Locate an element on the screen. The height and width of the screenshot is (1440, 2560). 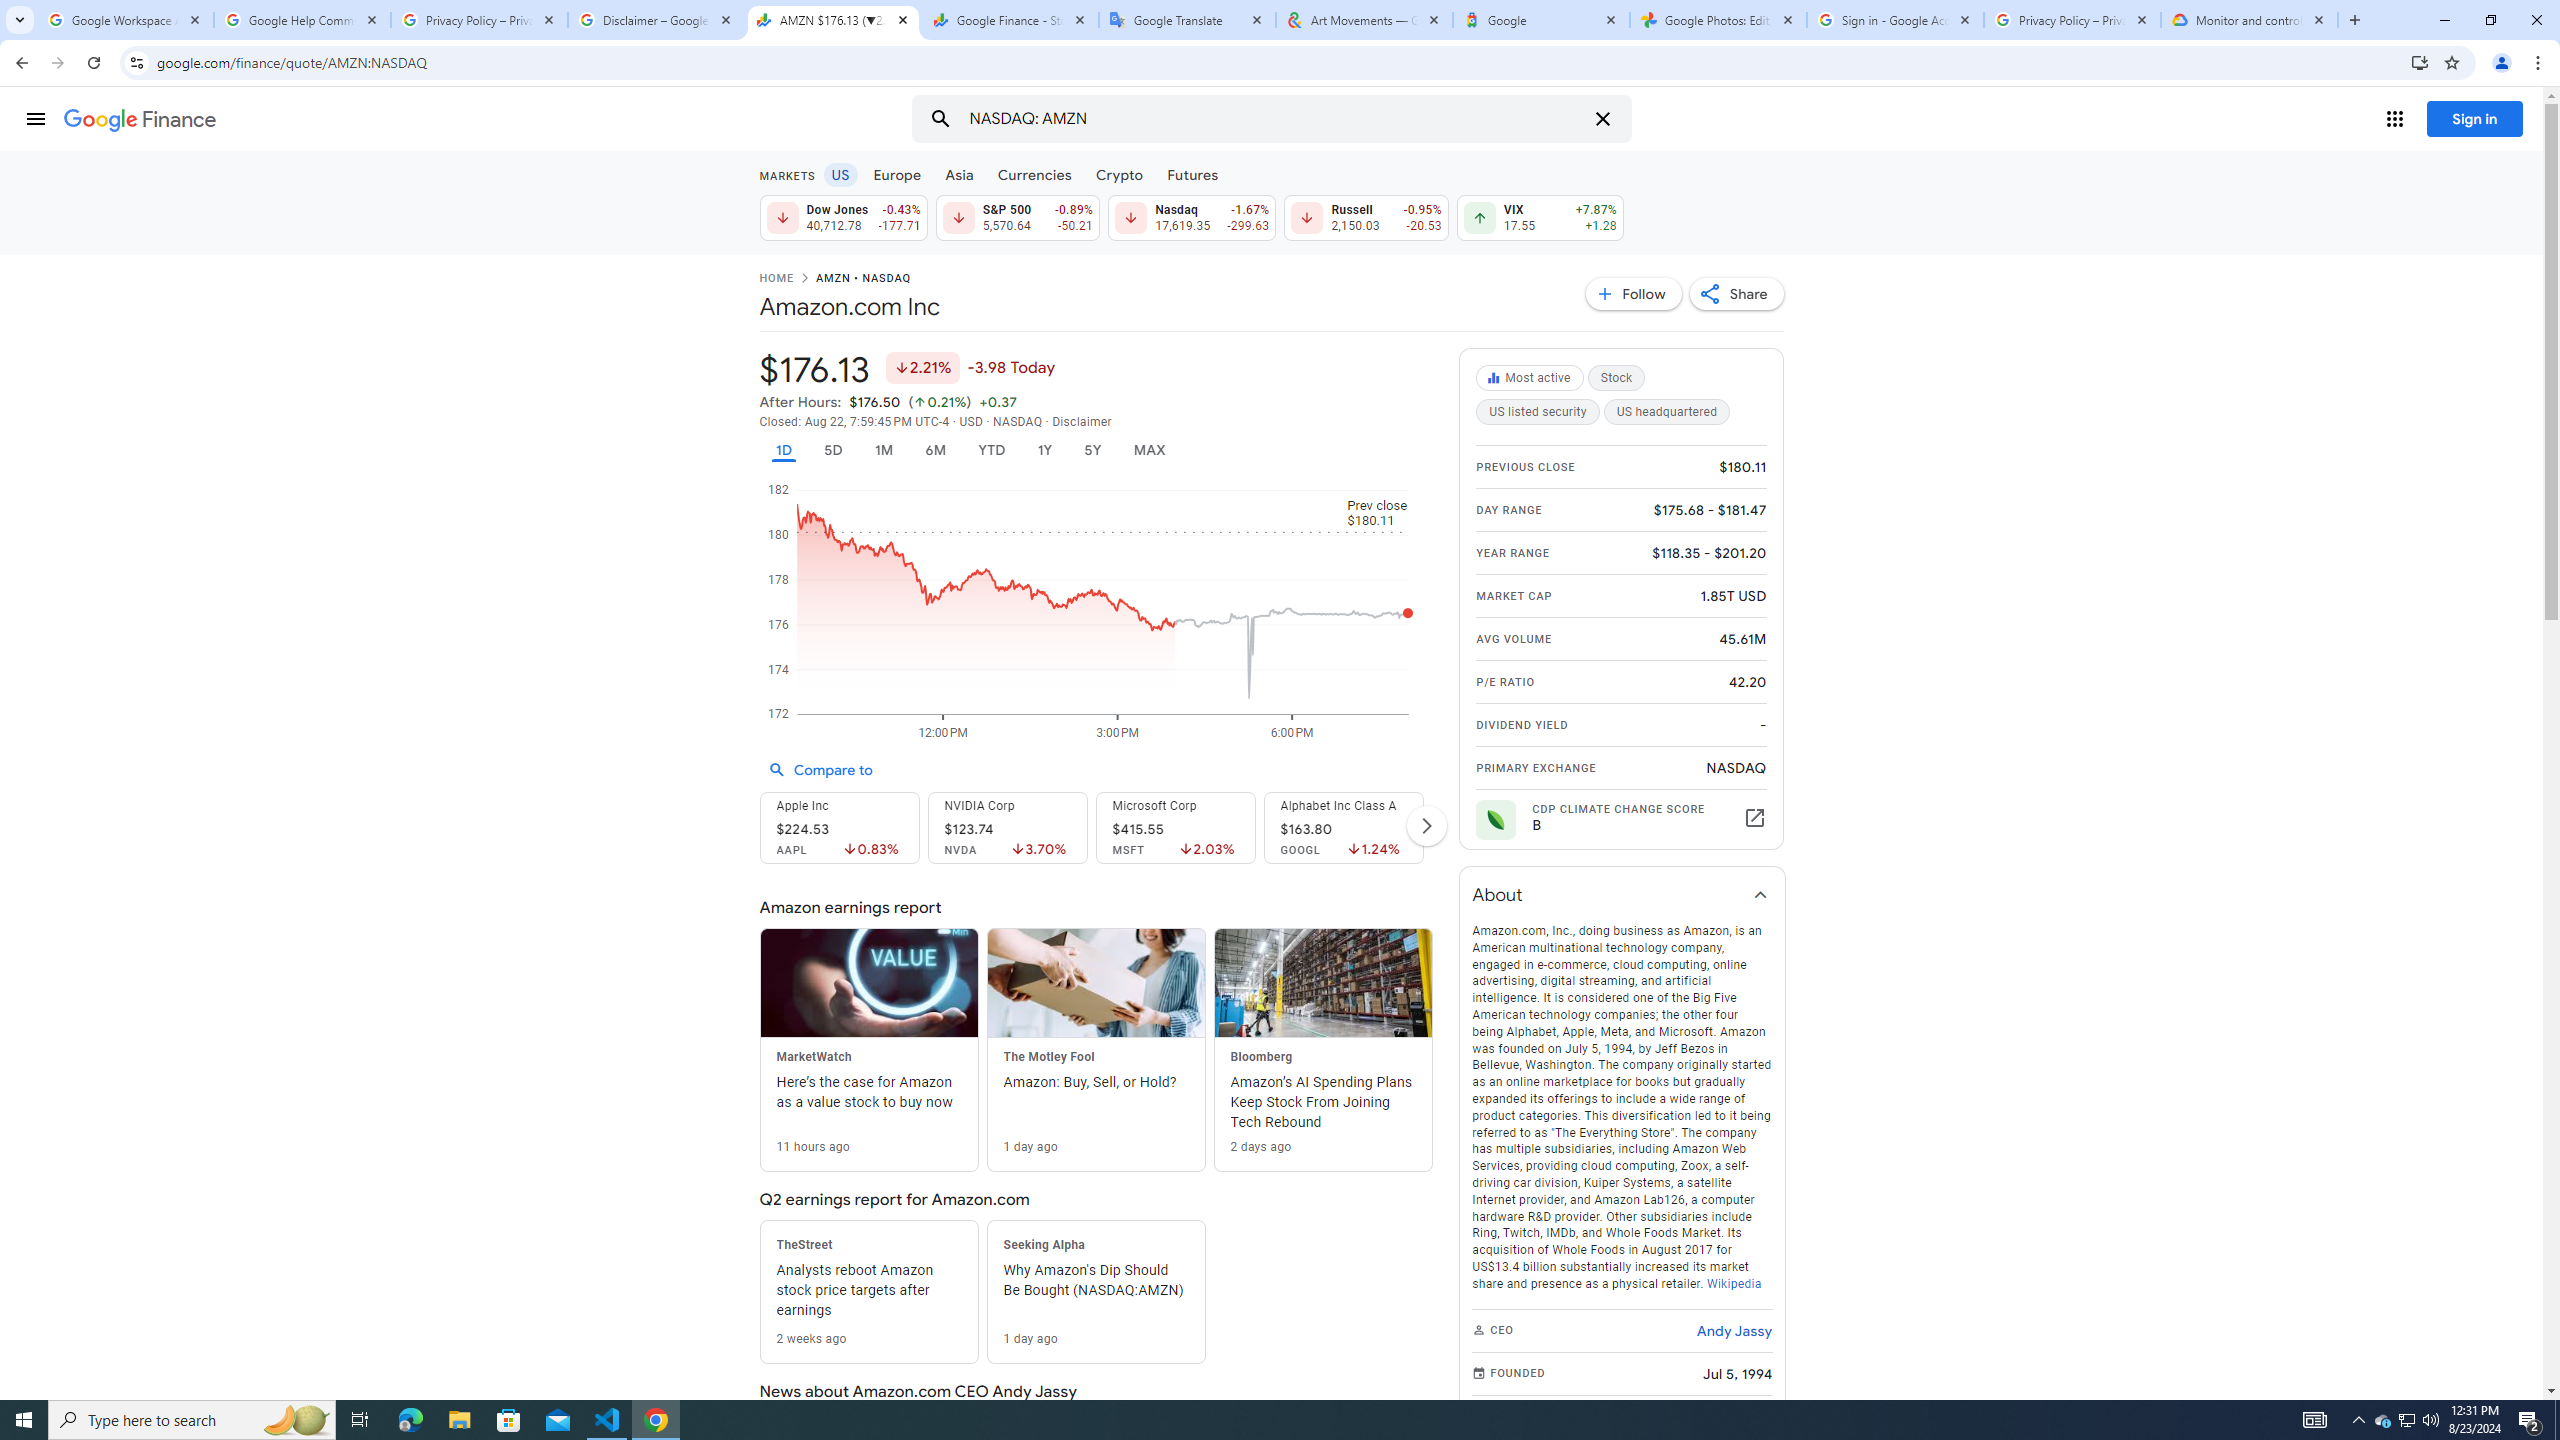
Recent is located at coordinates (508, 184).